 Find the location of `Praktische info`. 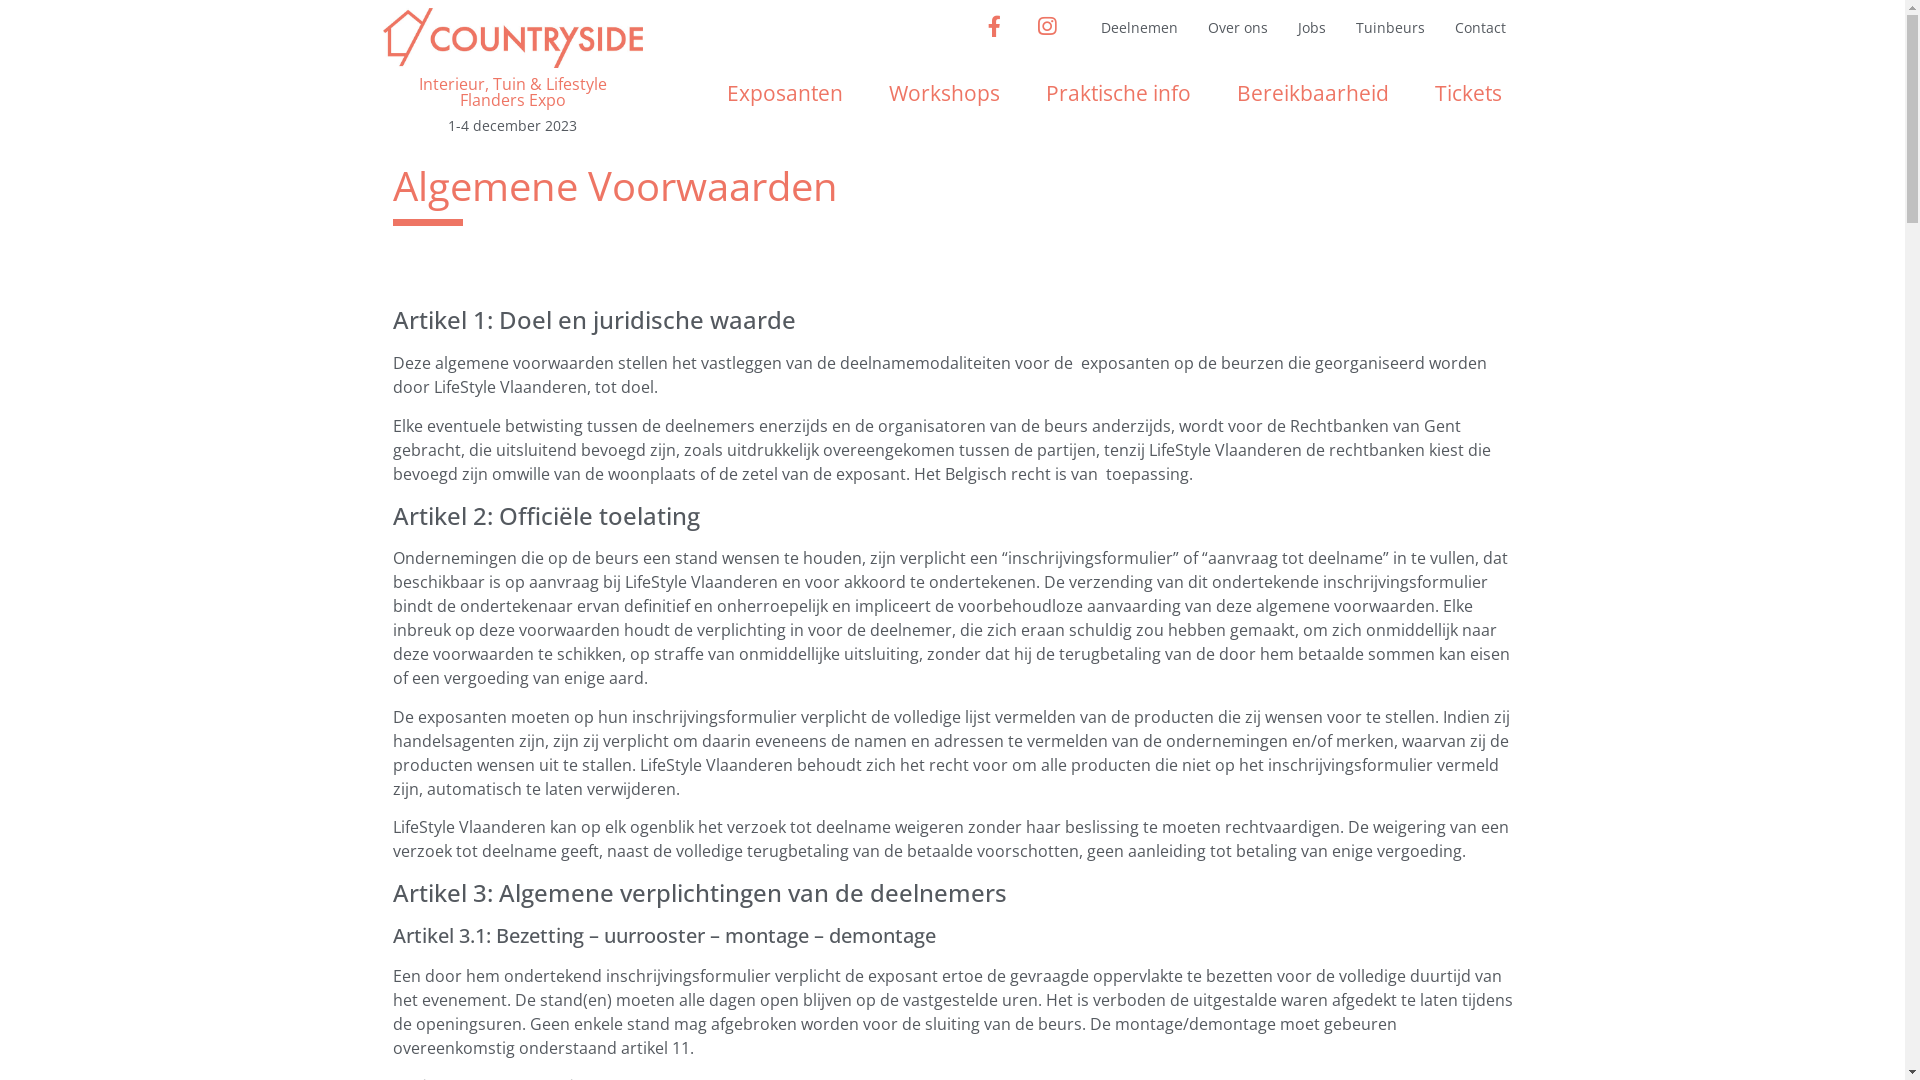

Praktische info is located at coordinates (1118, 93).